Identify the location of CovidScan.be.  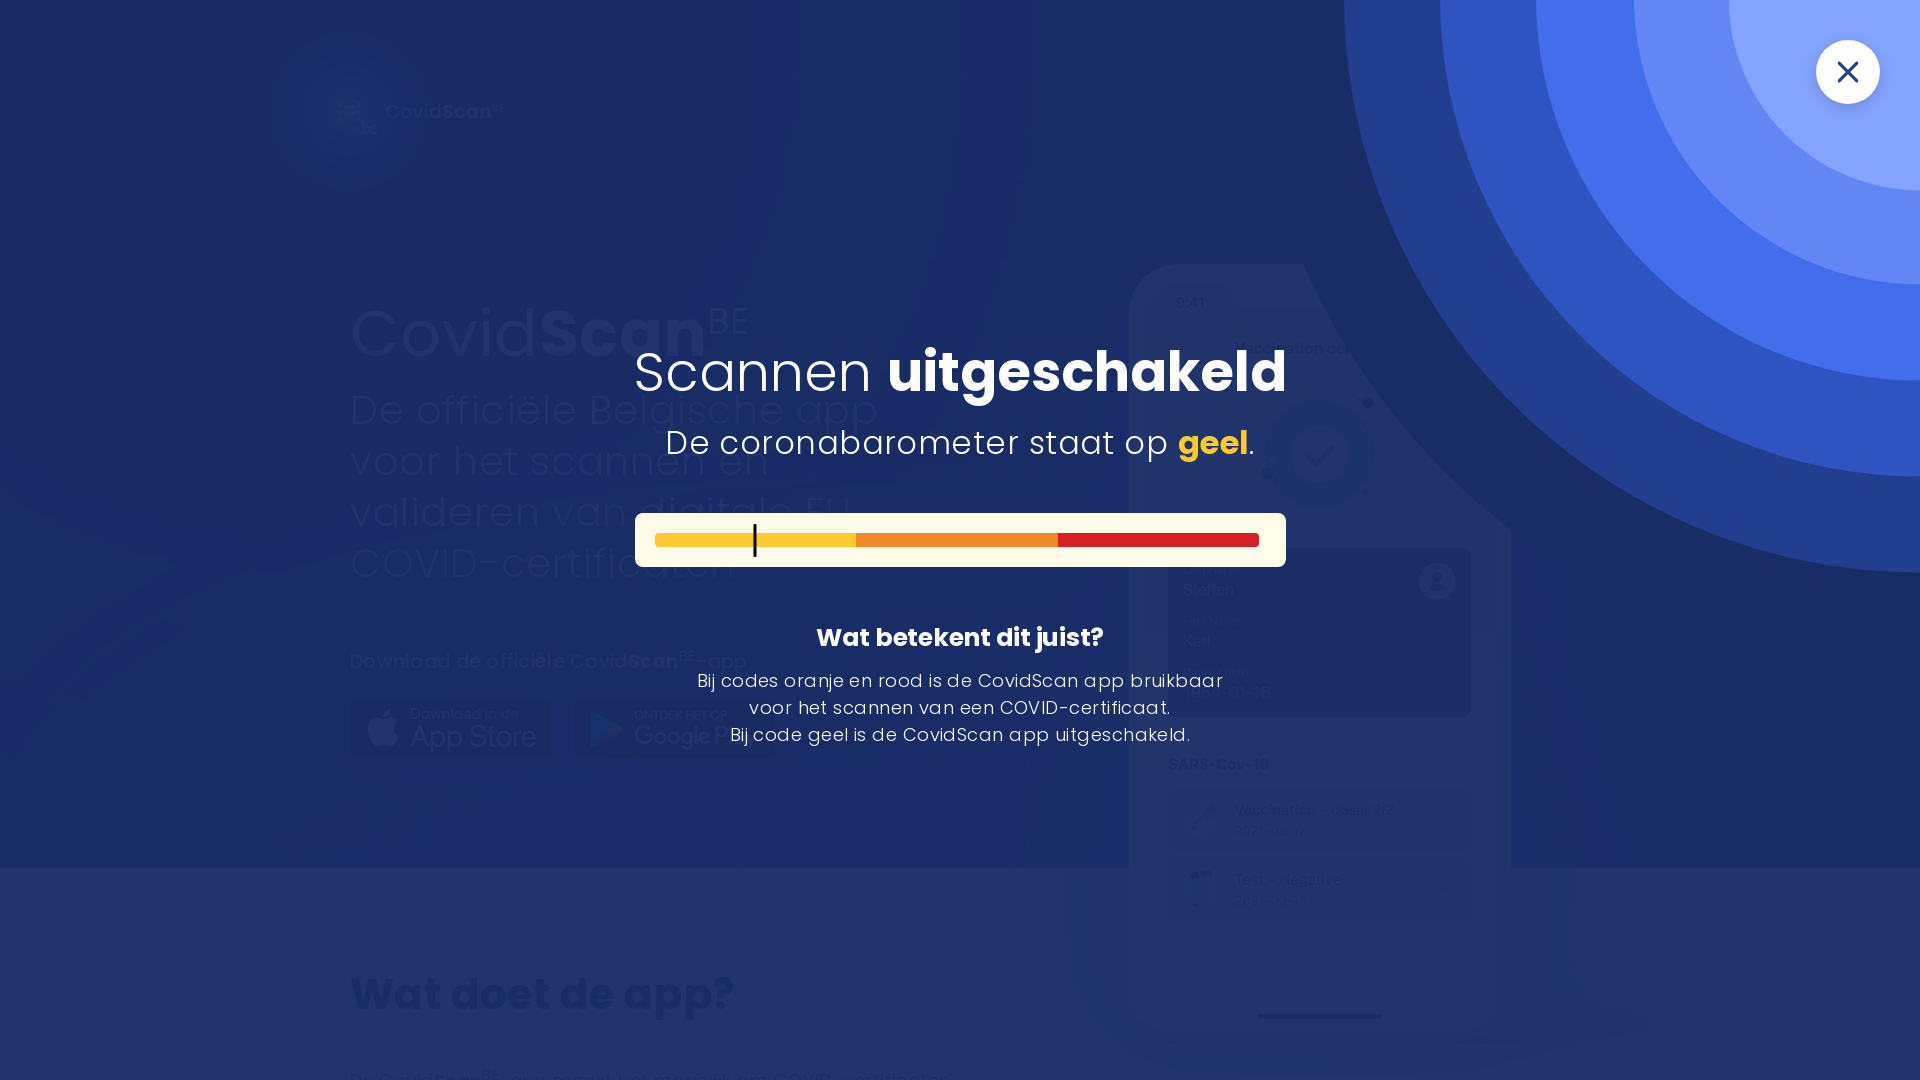
(444, 110).